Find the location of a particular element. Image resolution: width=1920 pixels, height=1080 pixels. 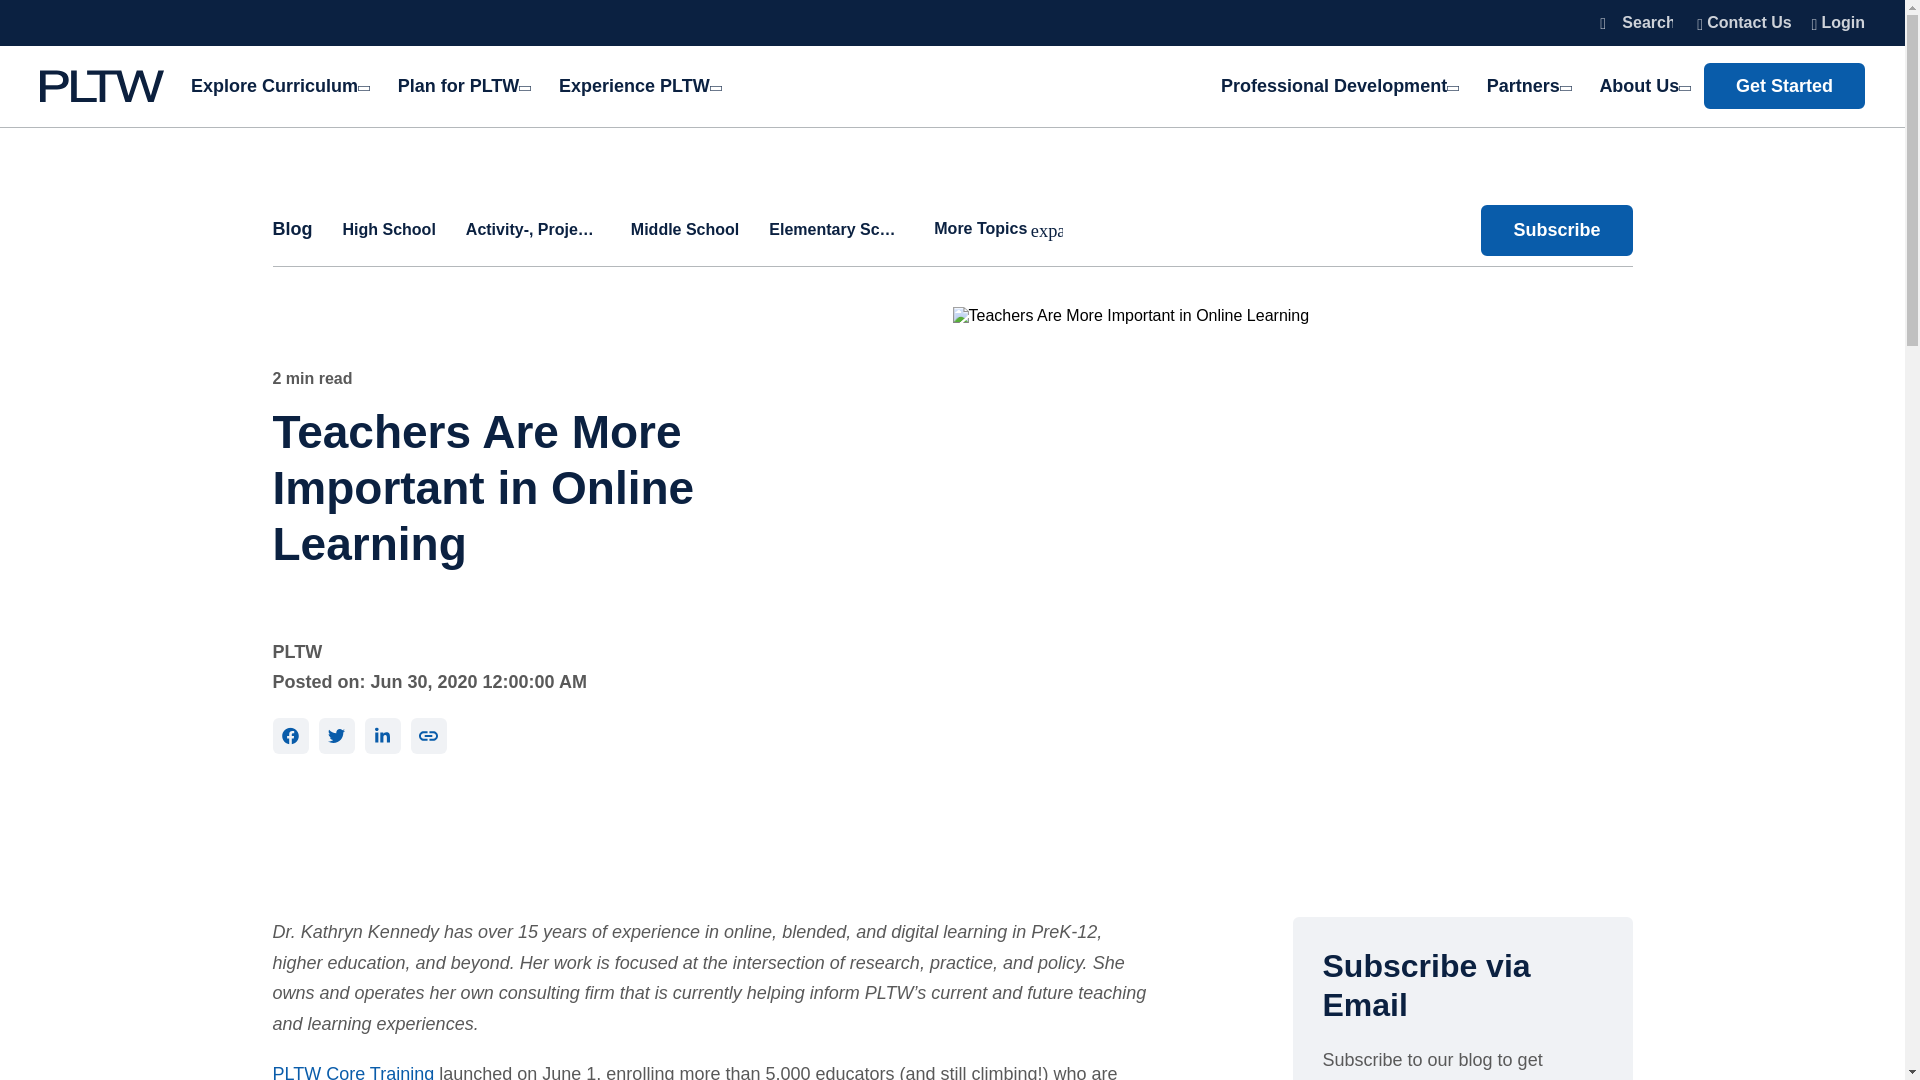

Login is located at coordinates (1833, 22).